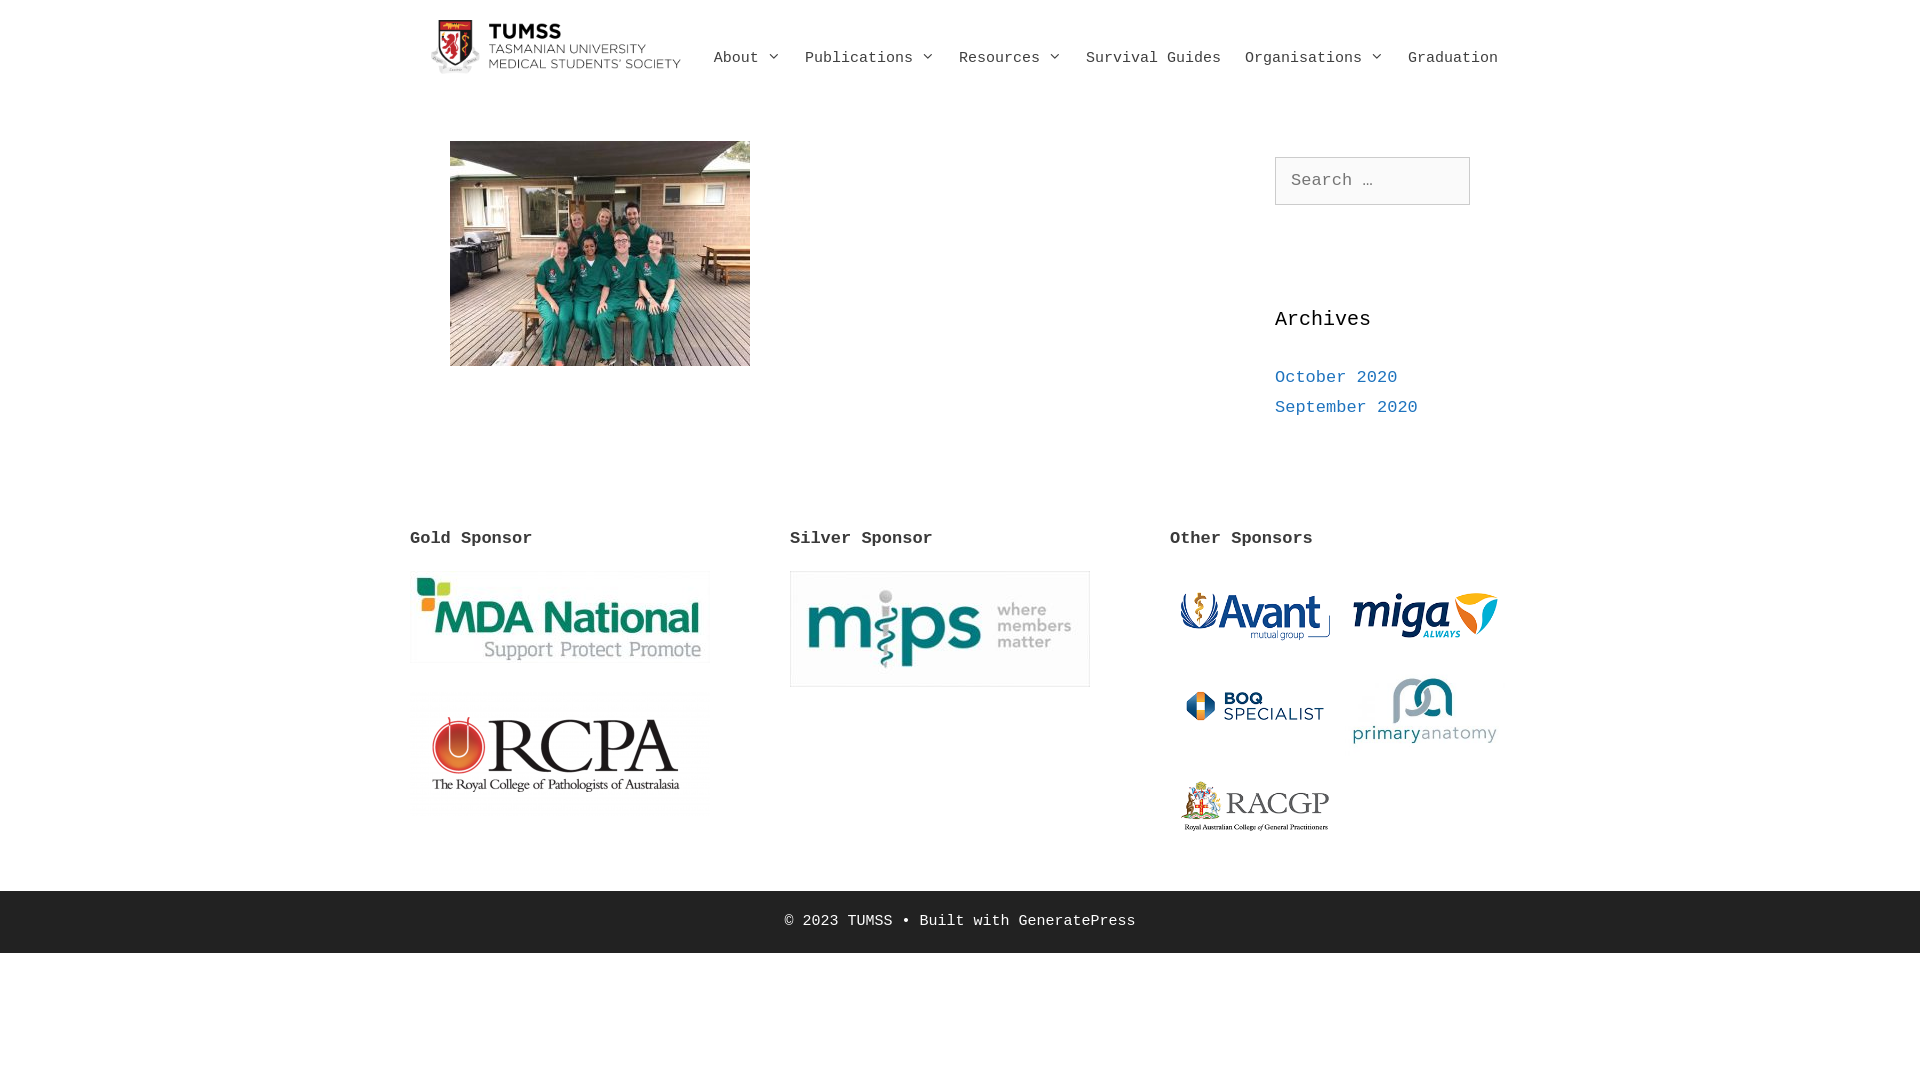 The height and width of the screenshot is (1080, 1920). What do you see at coordinates (1372, 181) in the screenshot?
I see `Search for:` at bounding box center [1372, 181].